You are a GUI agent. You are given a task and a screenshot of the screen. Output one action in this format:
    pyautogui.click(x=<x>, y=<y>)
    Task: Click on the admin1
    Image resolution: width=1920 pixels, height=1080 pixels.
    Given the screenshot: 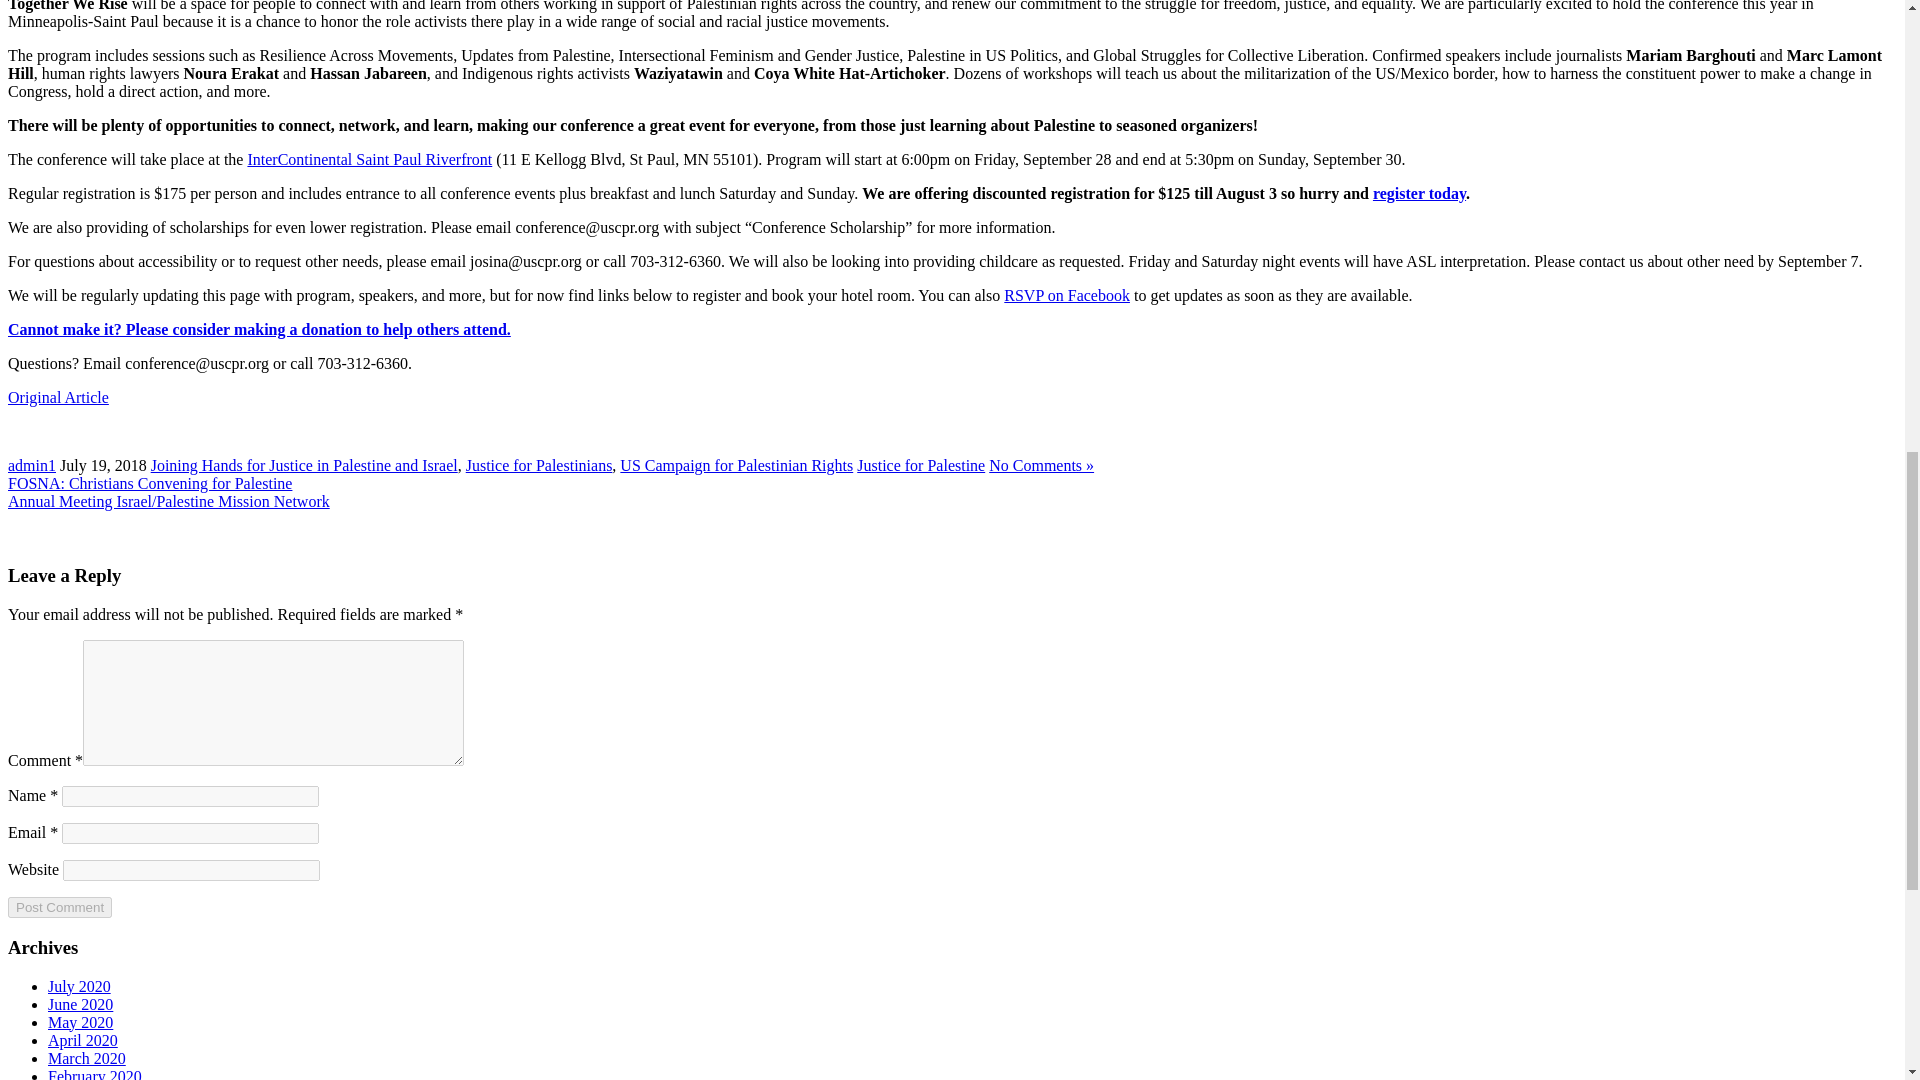 What is the action you would take?
    pyautogui.click(x=31, y=465)
    